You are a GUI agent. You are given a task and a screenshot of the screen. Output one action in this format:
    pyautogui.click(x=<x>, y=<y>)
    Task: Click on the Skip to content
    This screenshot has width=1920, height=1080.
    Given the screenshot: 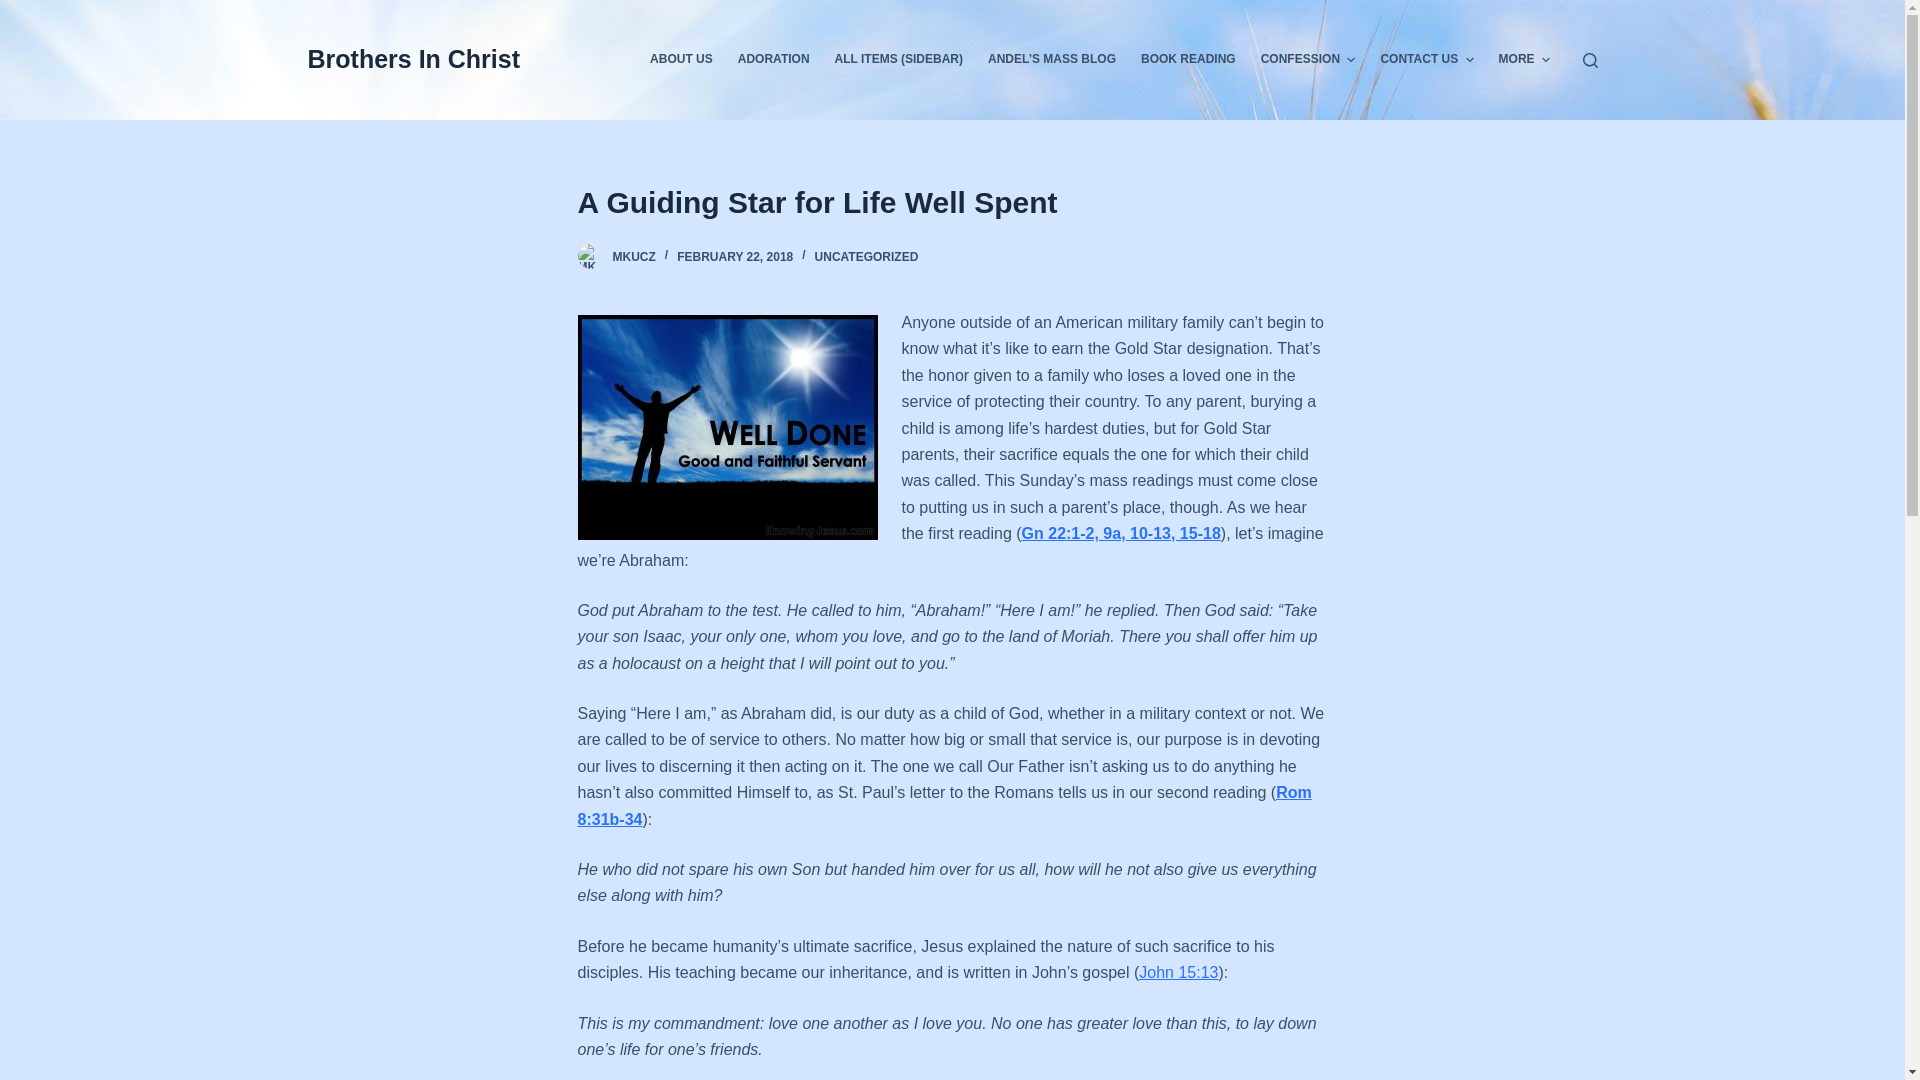 What is the action you would take?
    pyautogui.click(x=20, y=10)
    